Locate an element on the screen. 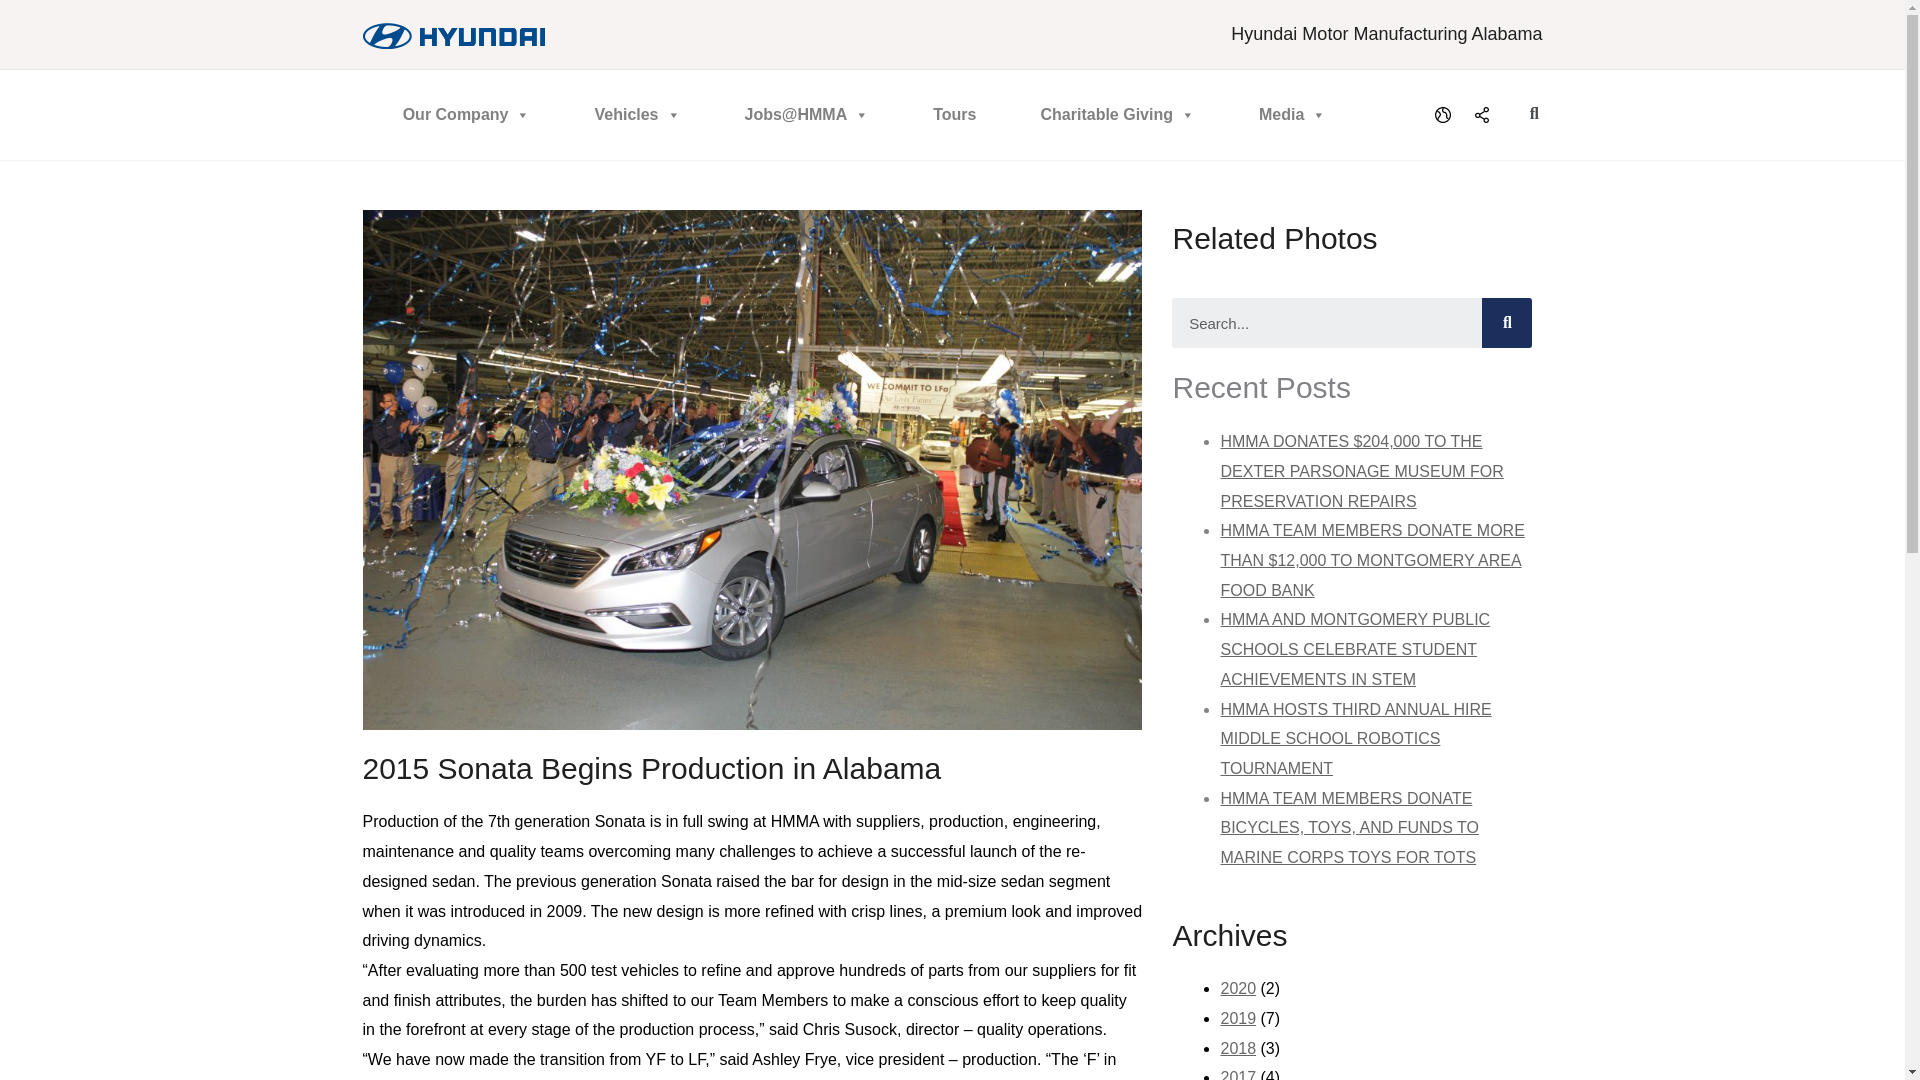 Image resolution: width=1920 pixels, height=1080 pixels. Charitable Giving is located at coordinates (1116, 114).